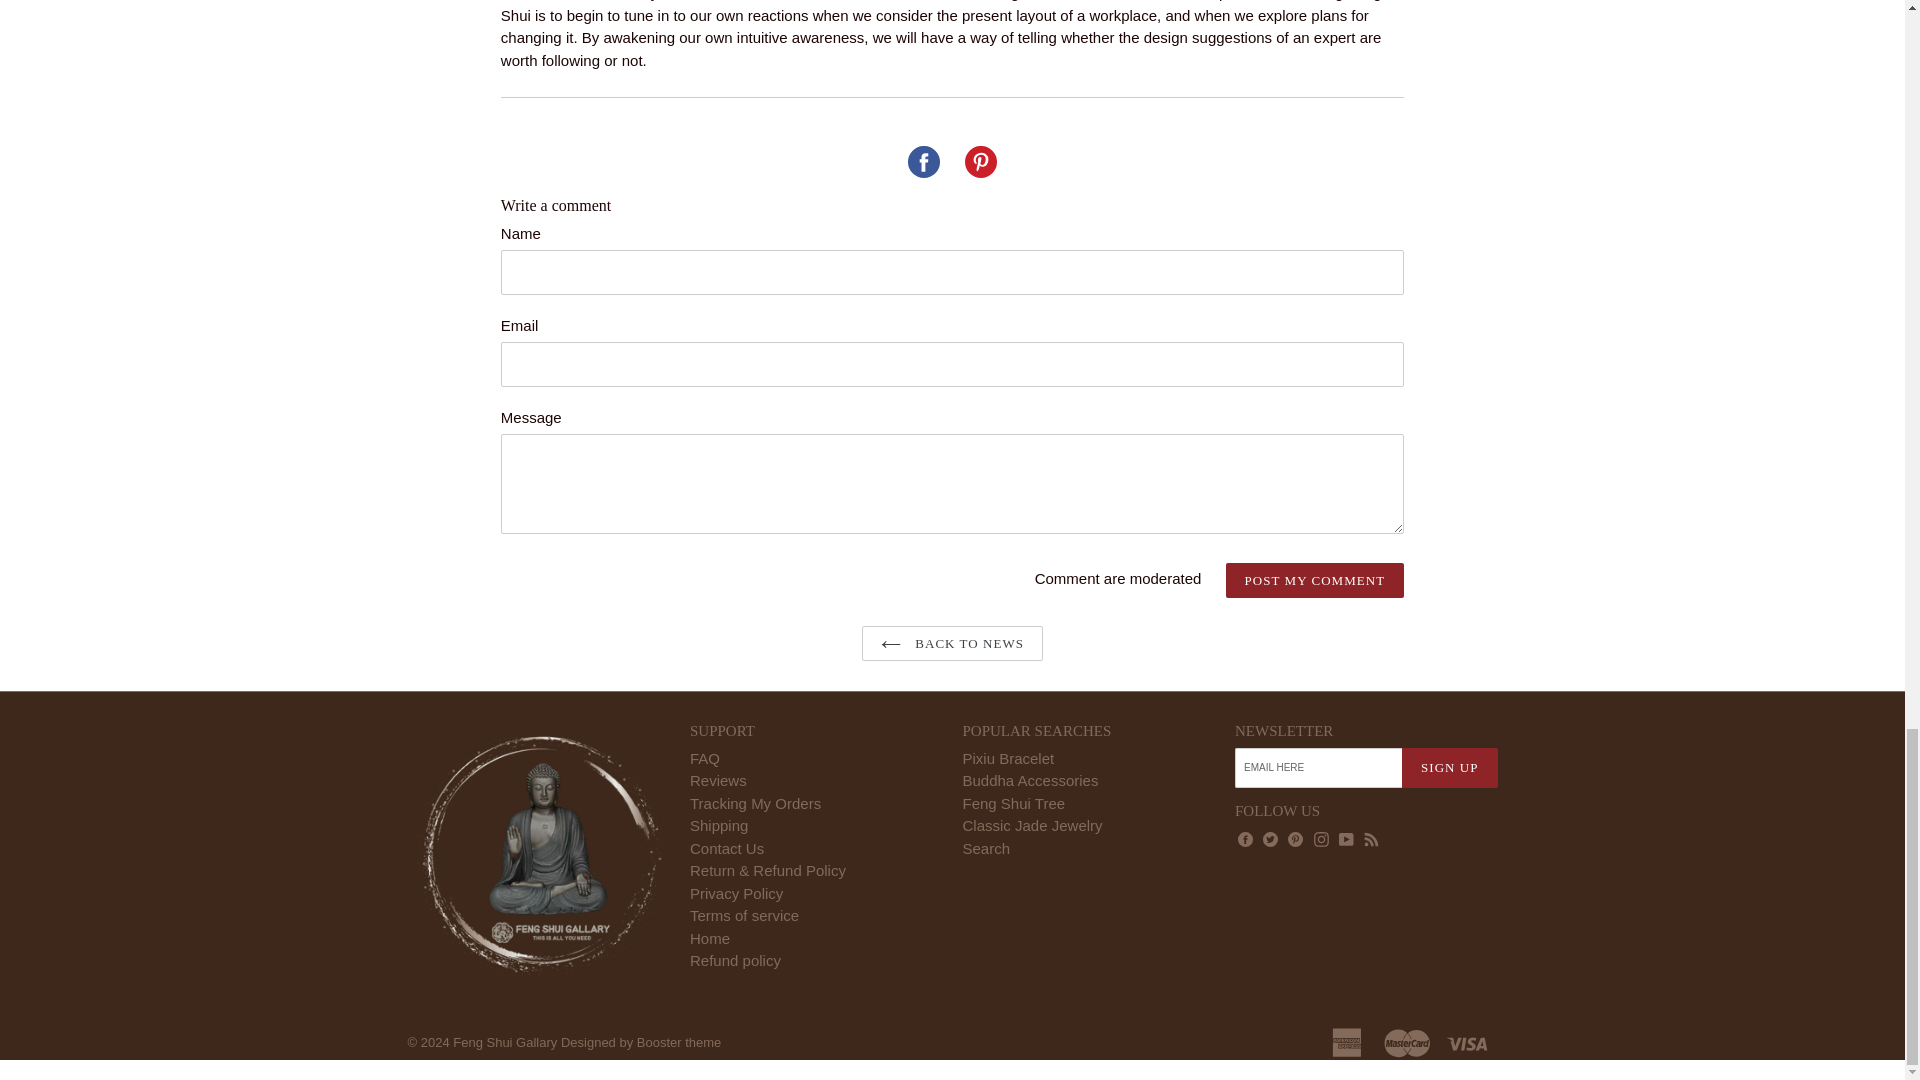 This screenshot has width=1920, height=1080. I want to click on FengshuiGallary on Twitter, so click(1270, 840).